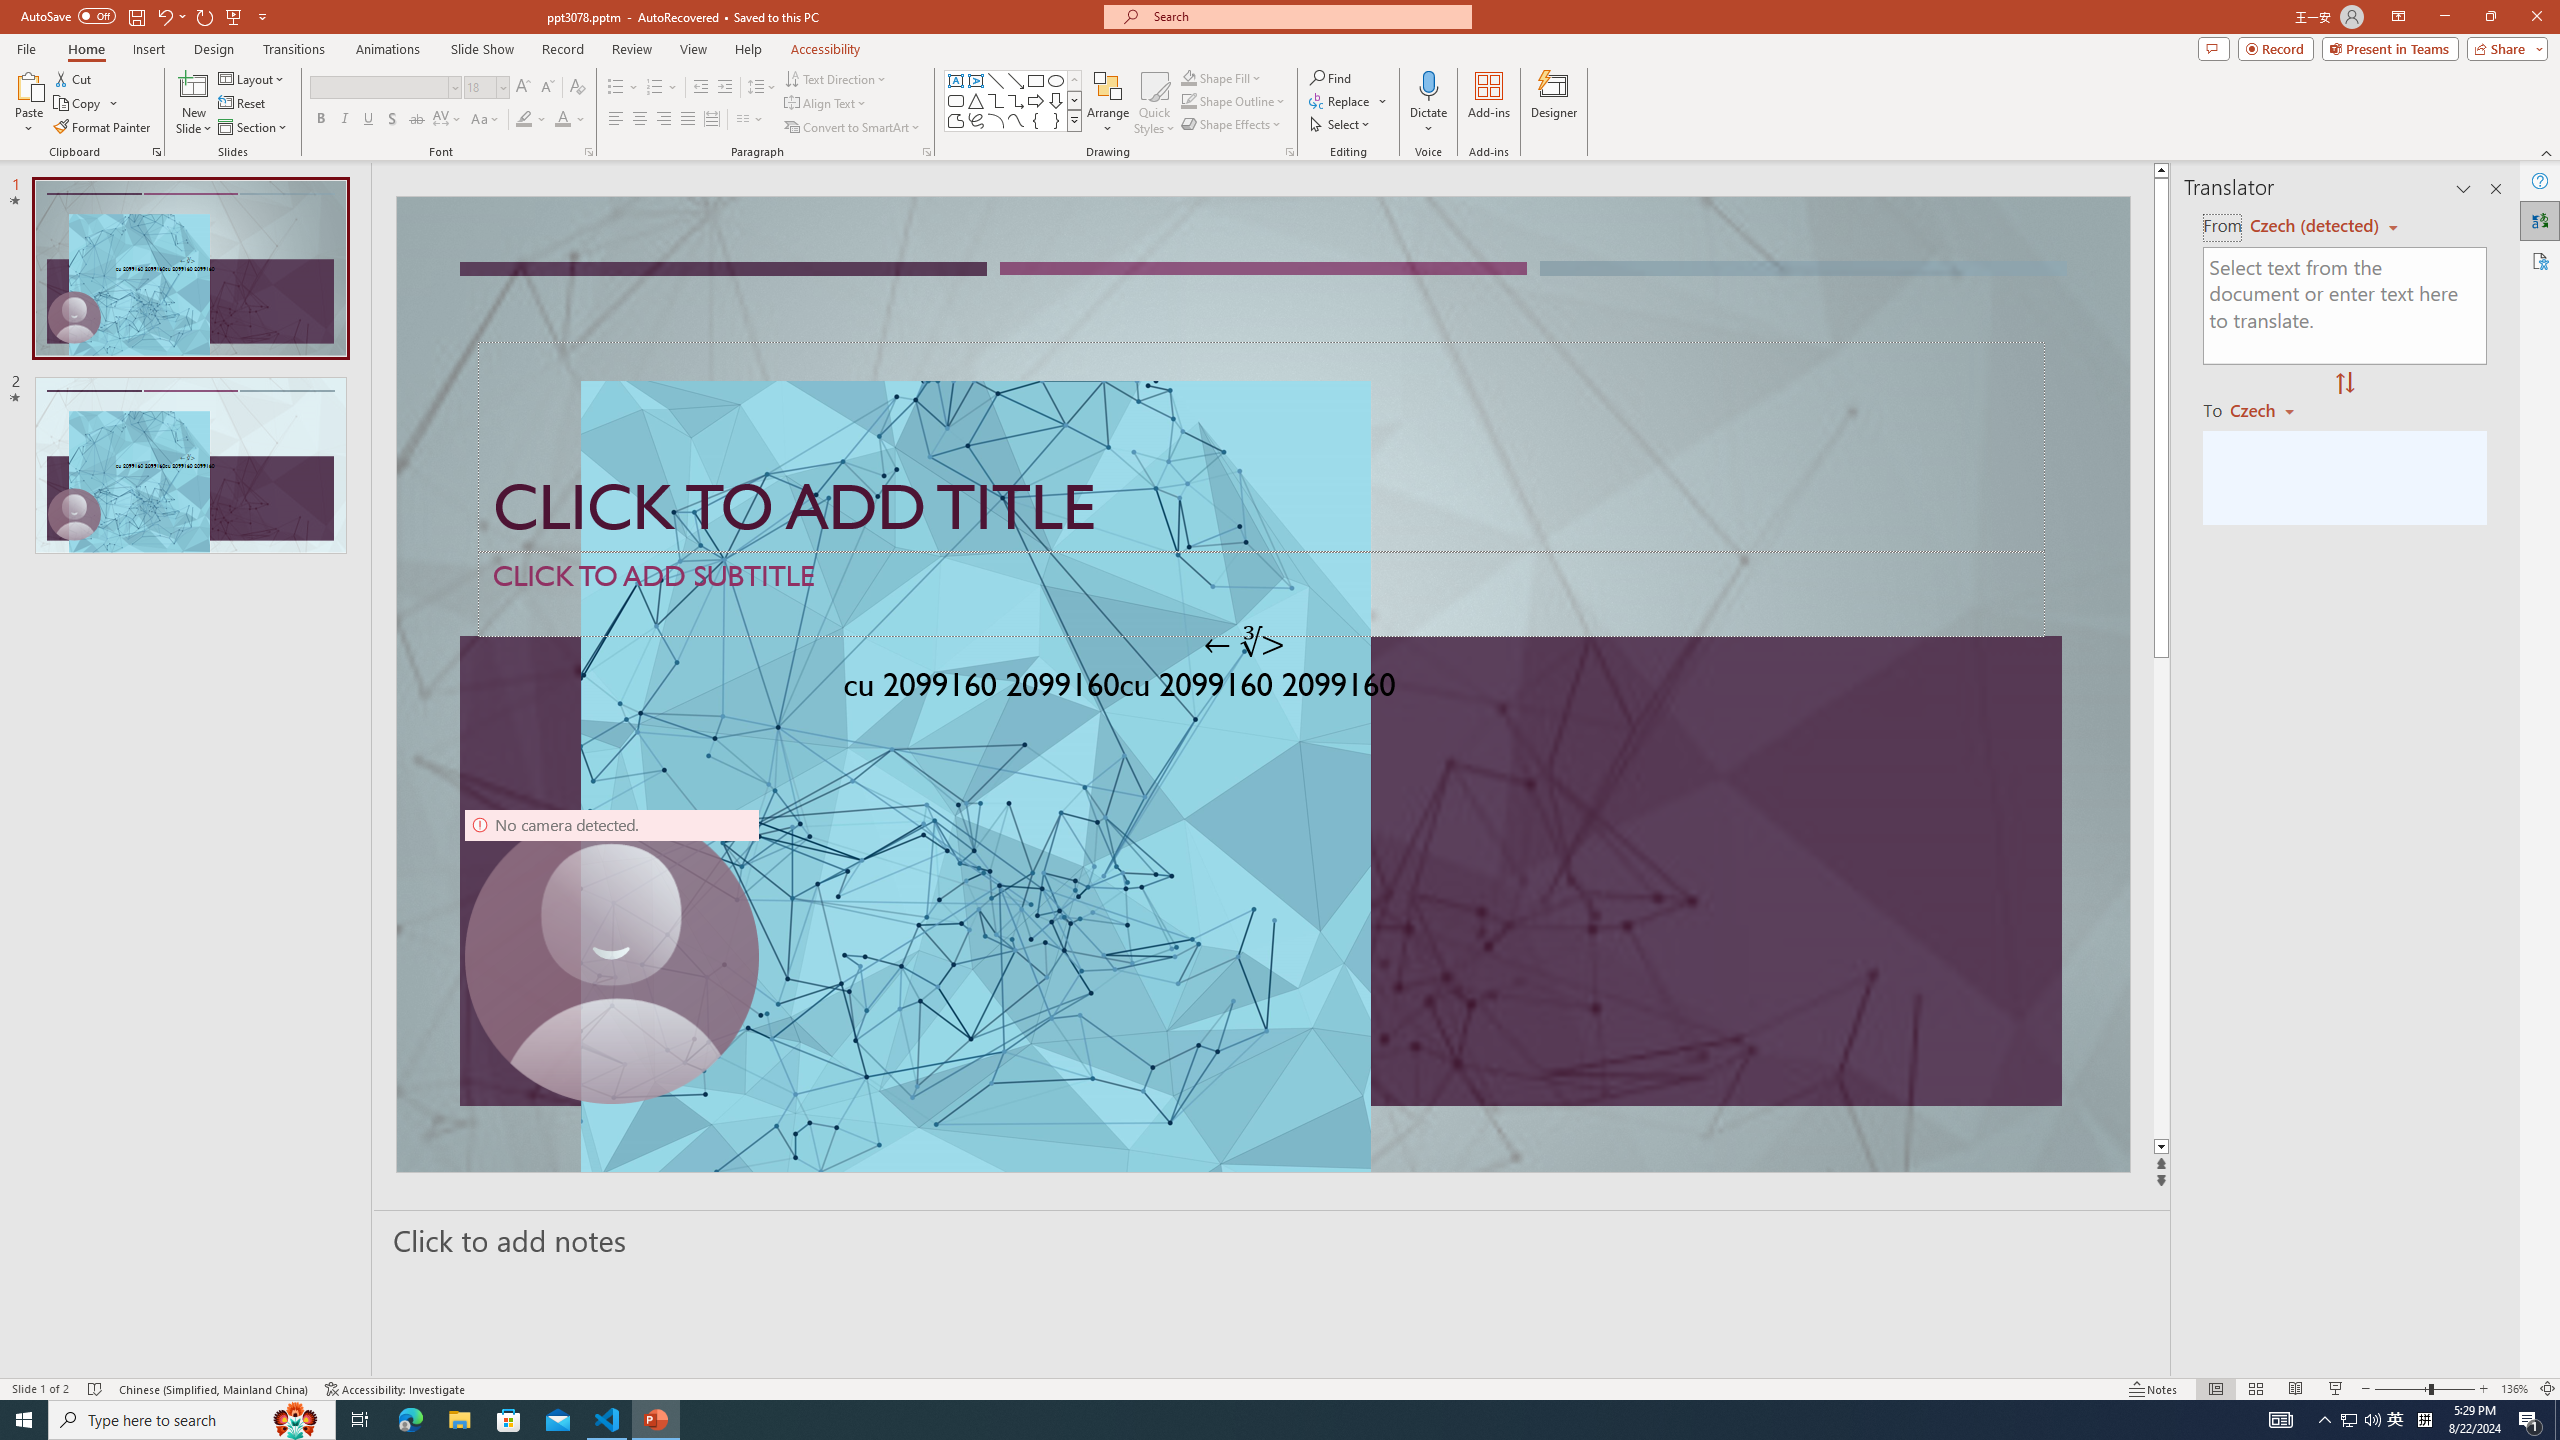 This screenshot has width=2560, height=1440. What do you see at coordinates (1016, 80) in the screenshot?
I see `Line Arrow` at bounding box center [1016, 80].